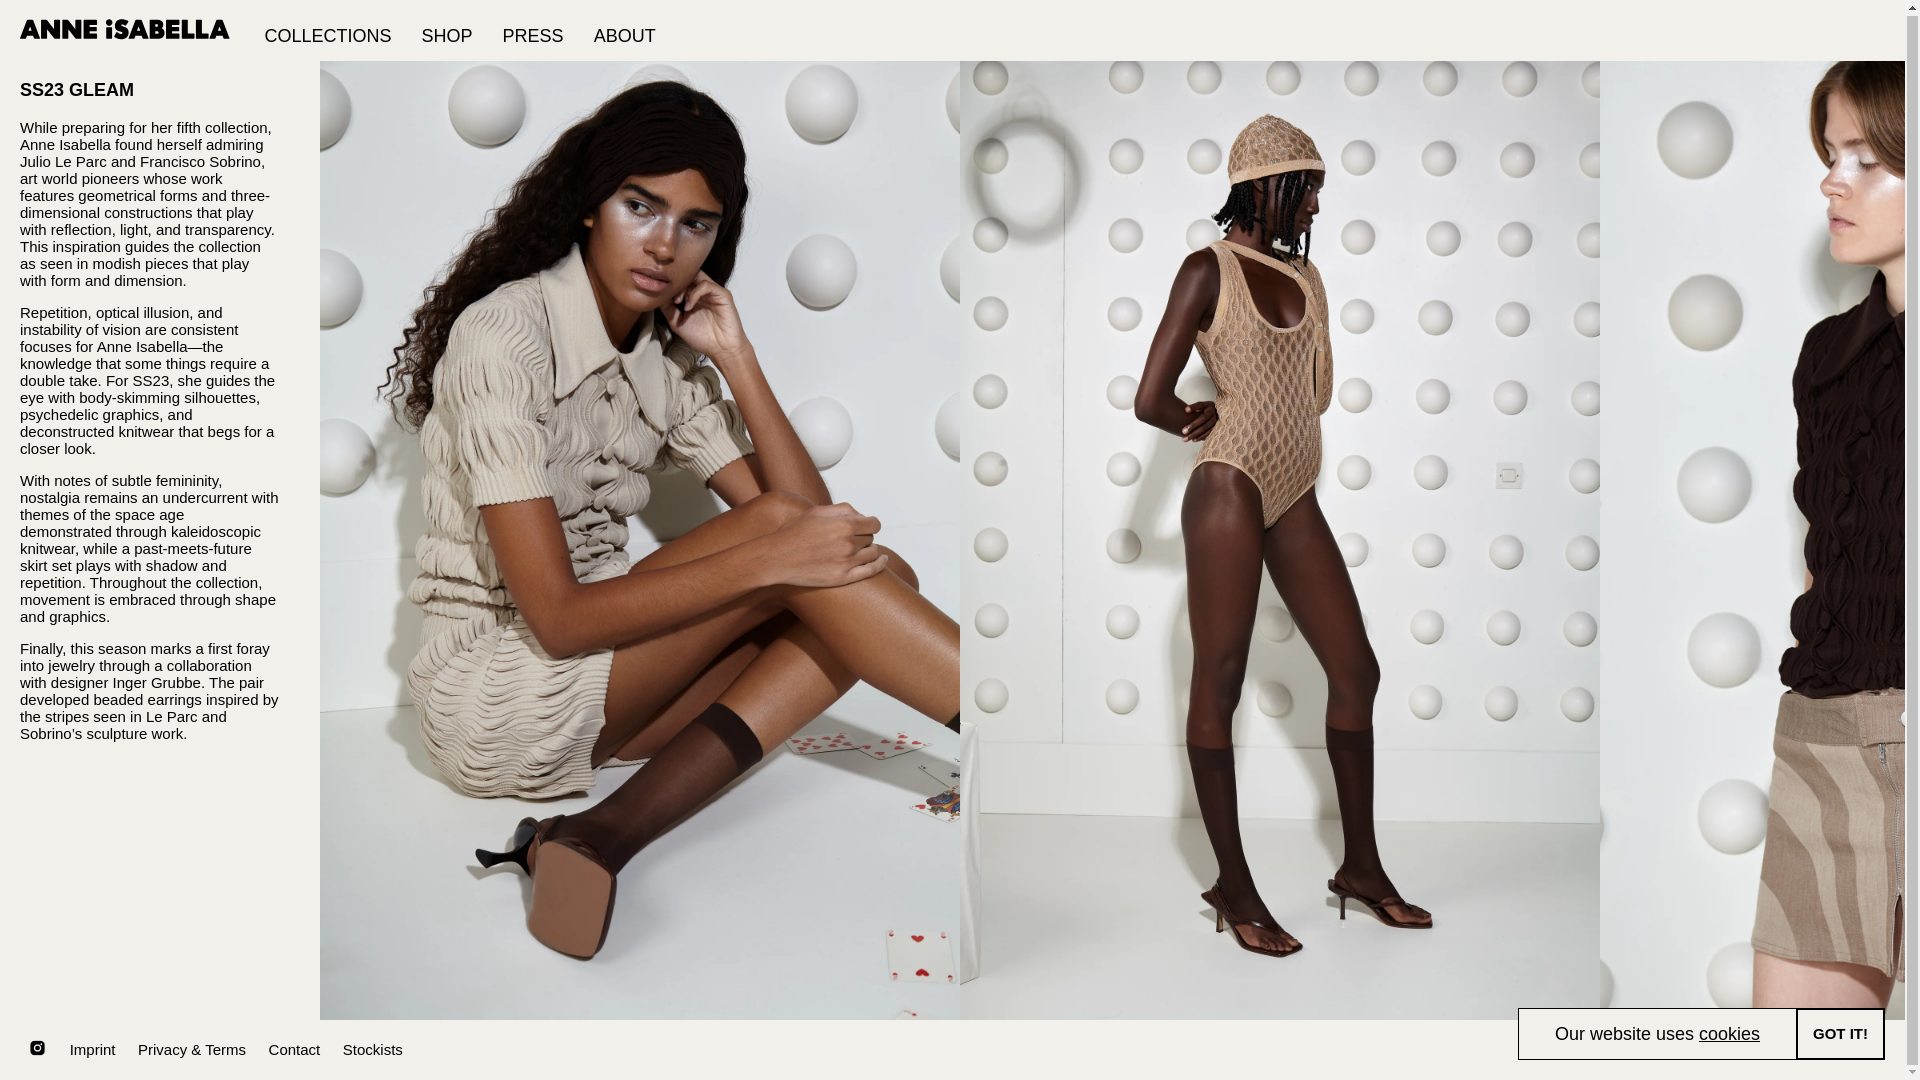 The width and height of the screenshot is (1920, 1080). I want to click on ABOUT, so click(624, 30).